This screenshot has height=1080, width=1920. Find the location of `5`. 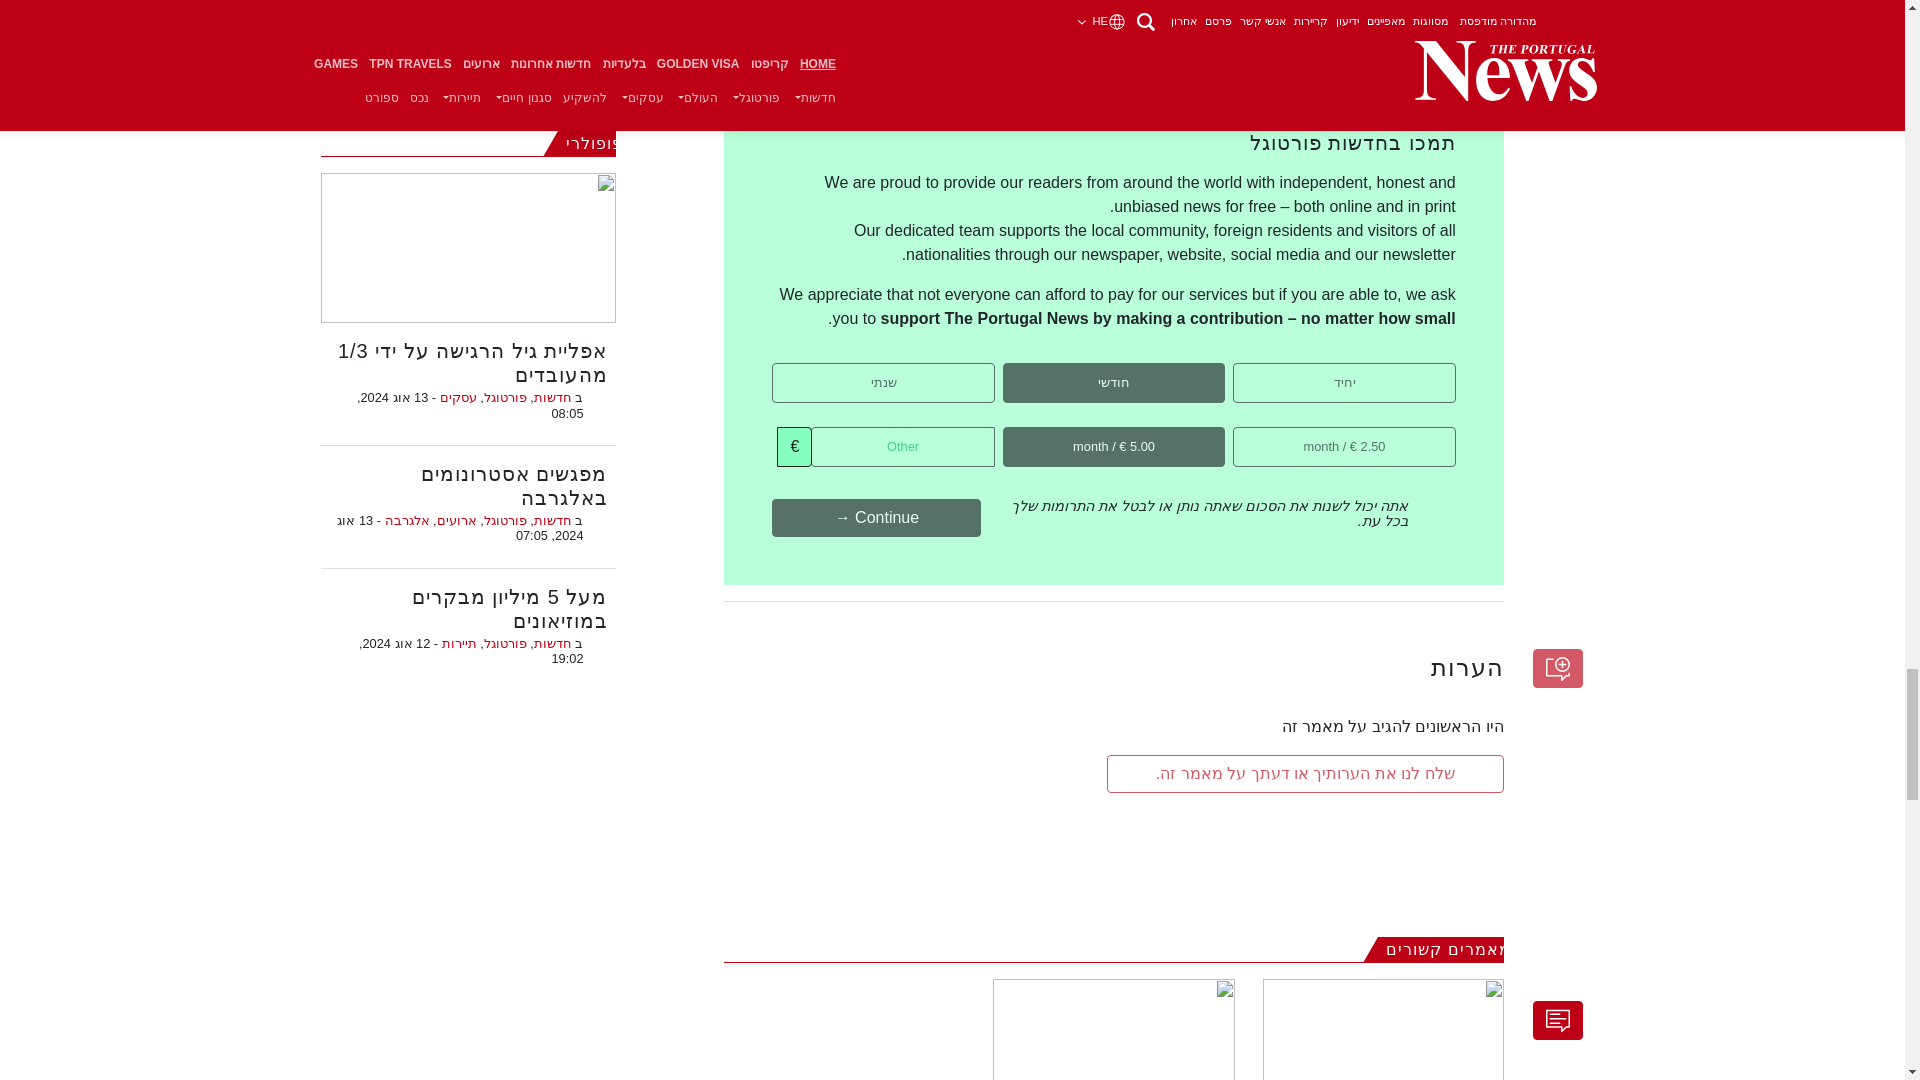

5 is located at coordinates (1218, 432).